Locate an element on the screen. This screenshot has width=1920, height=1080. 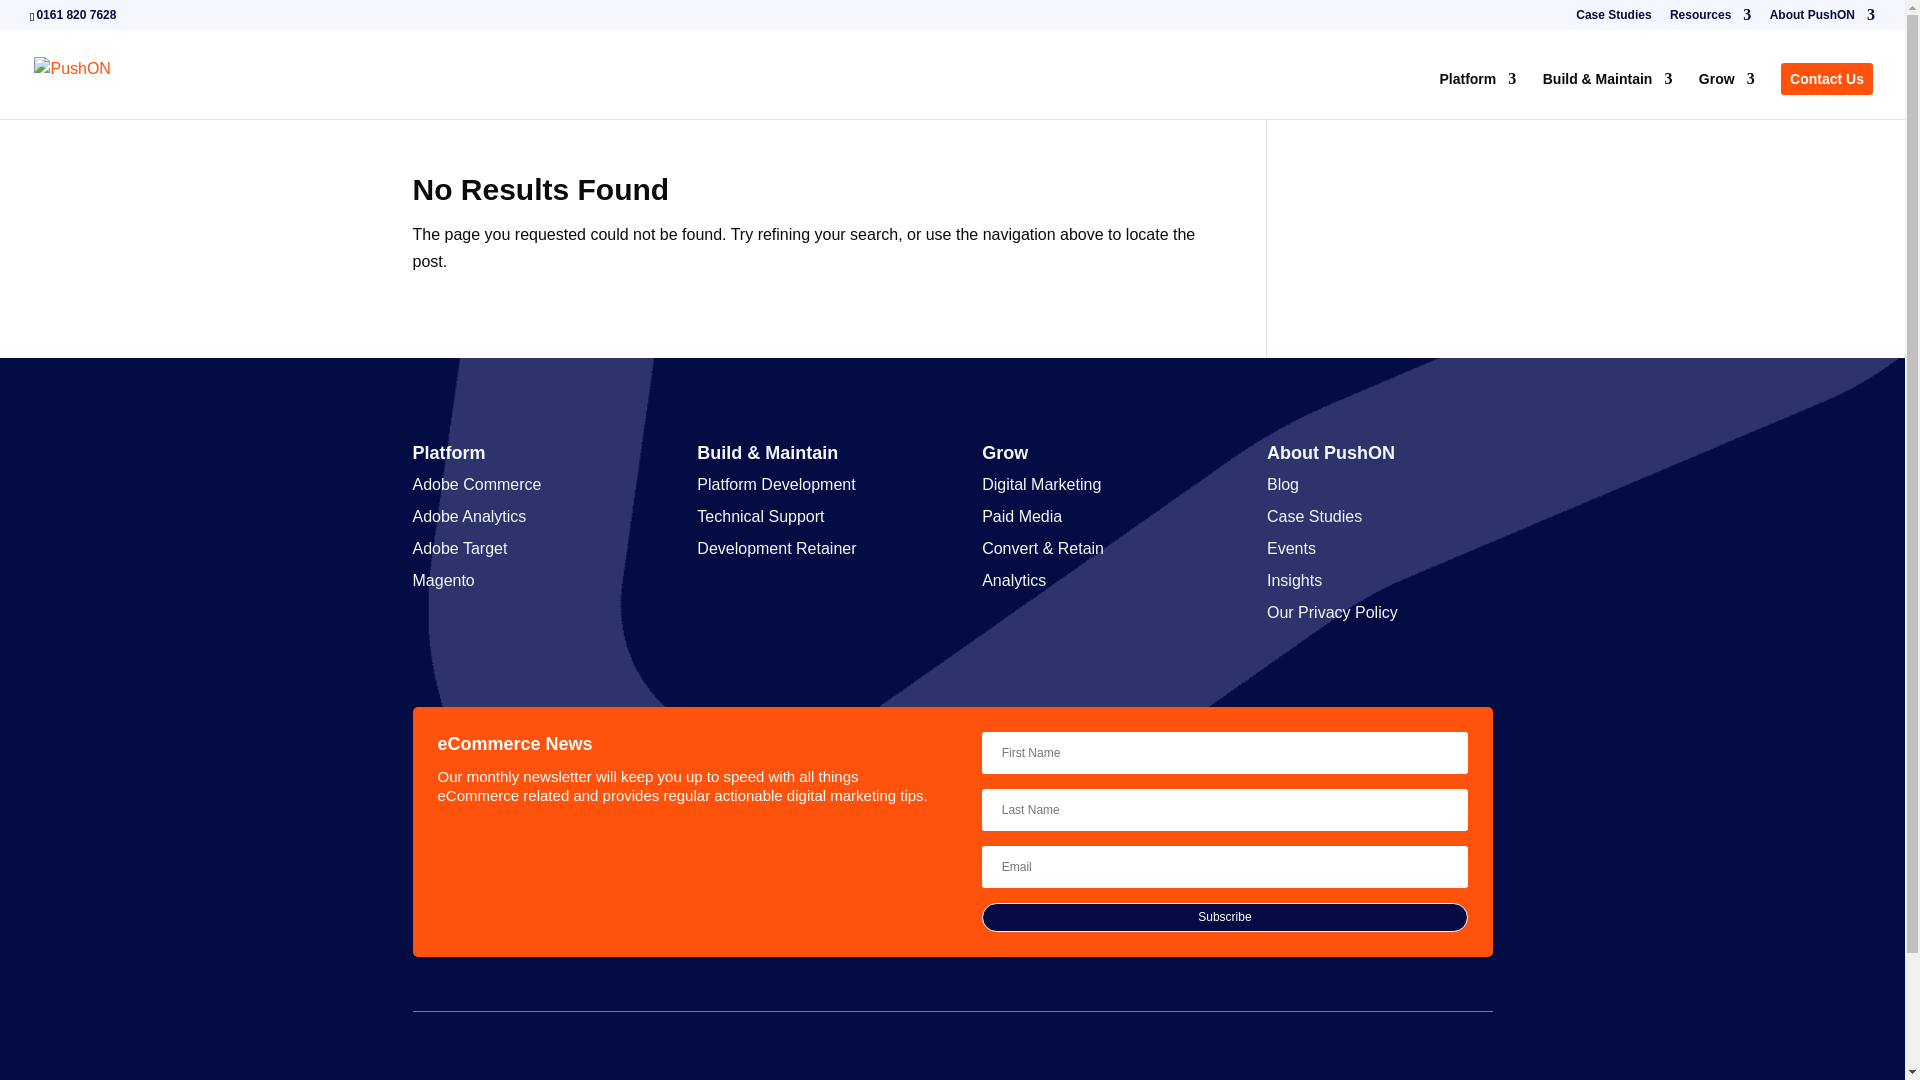
Adobe Commerce is located at coordinates (476, 484).